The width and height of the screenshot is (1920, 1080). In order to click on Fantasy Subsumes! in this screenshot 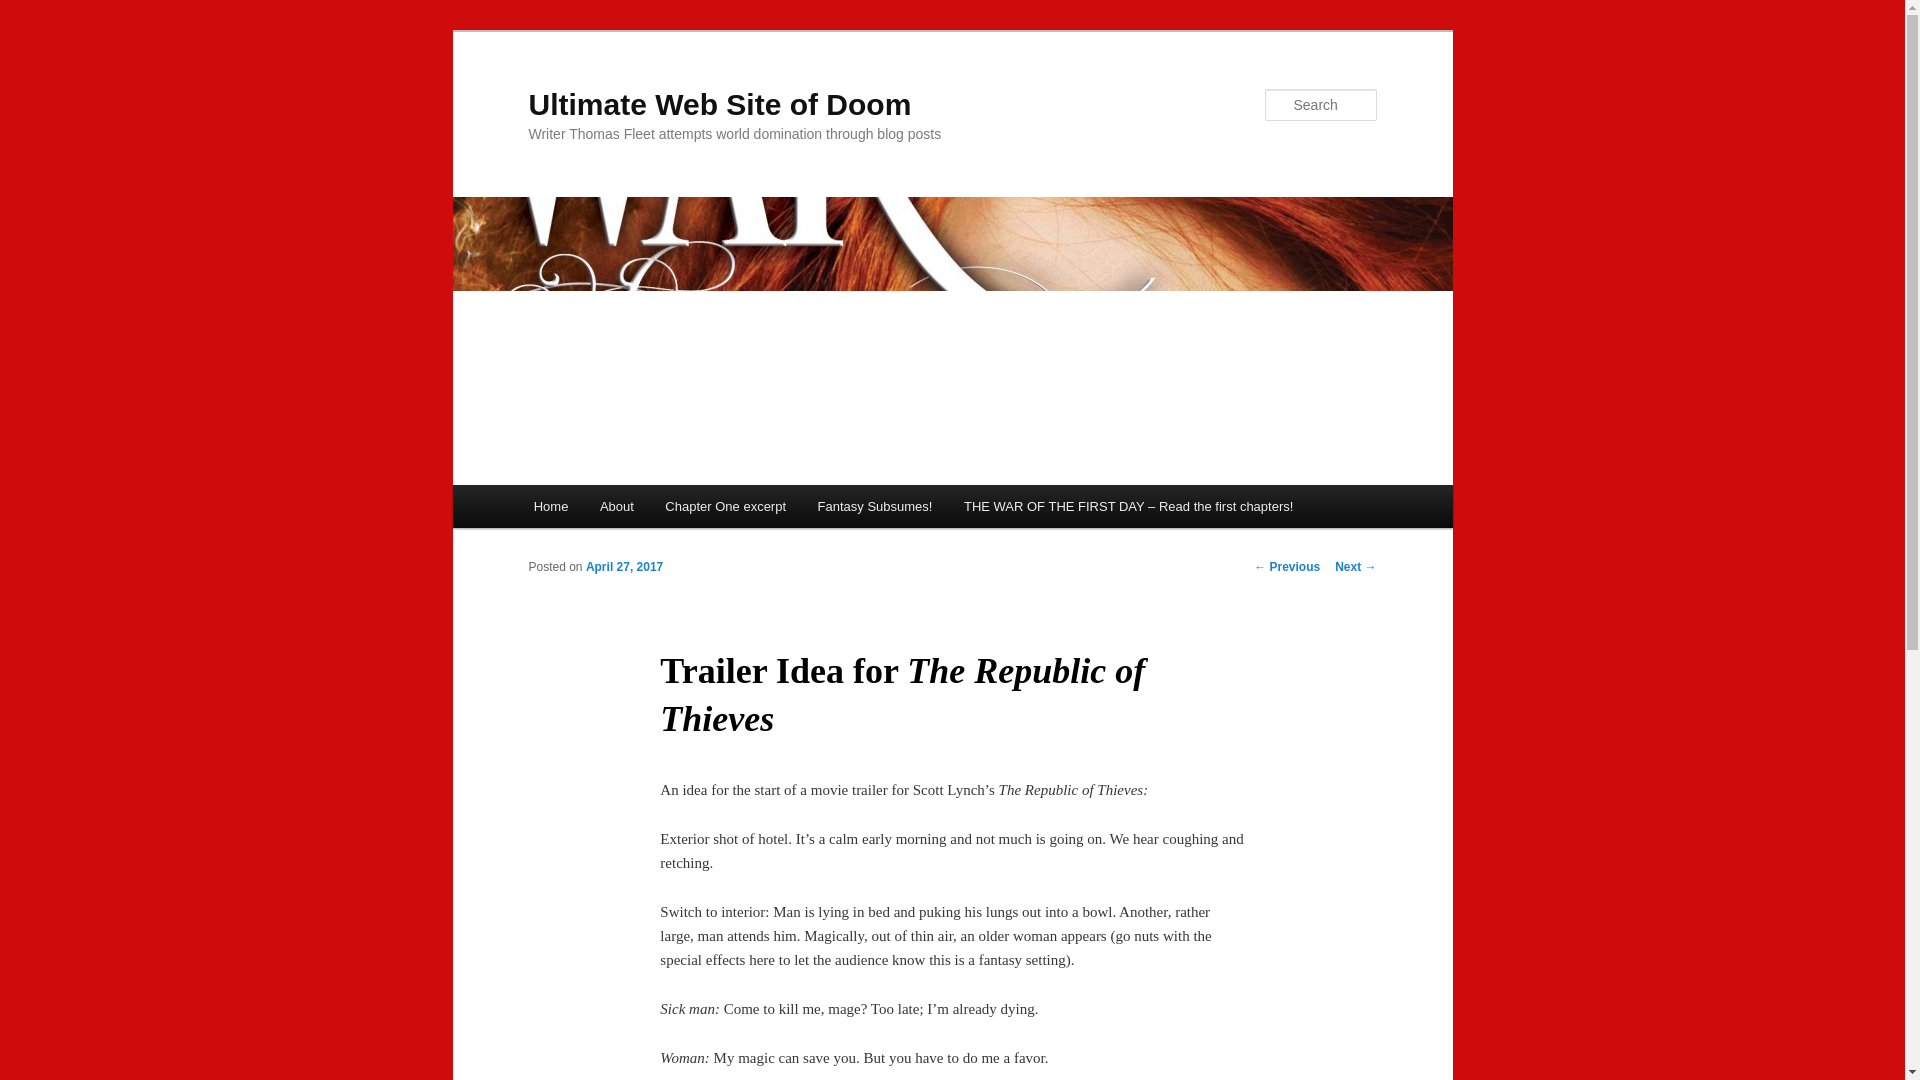, I will do `click(875, 506)`.